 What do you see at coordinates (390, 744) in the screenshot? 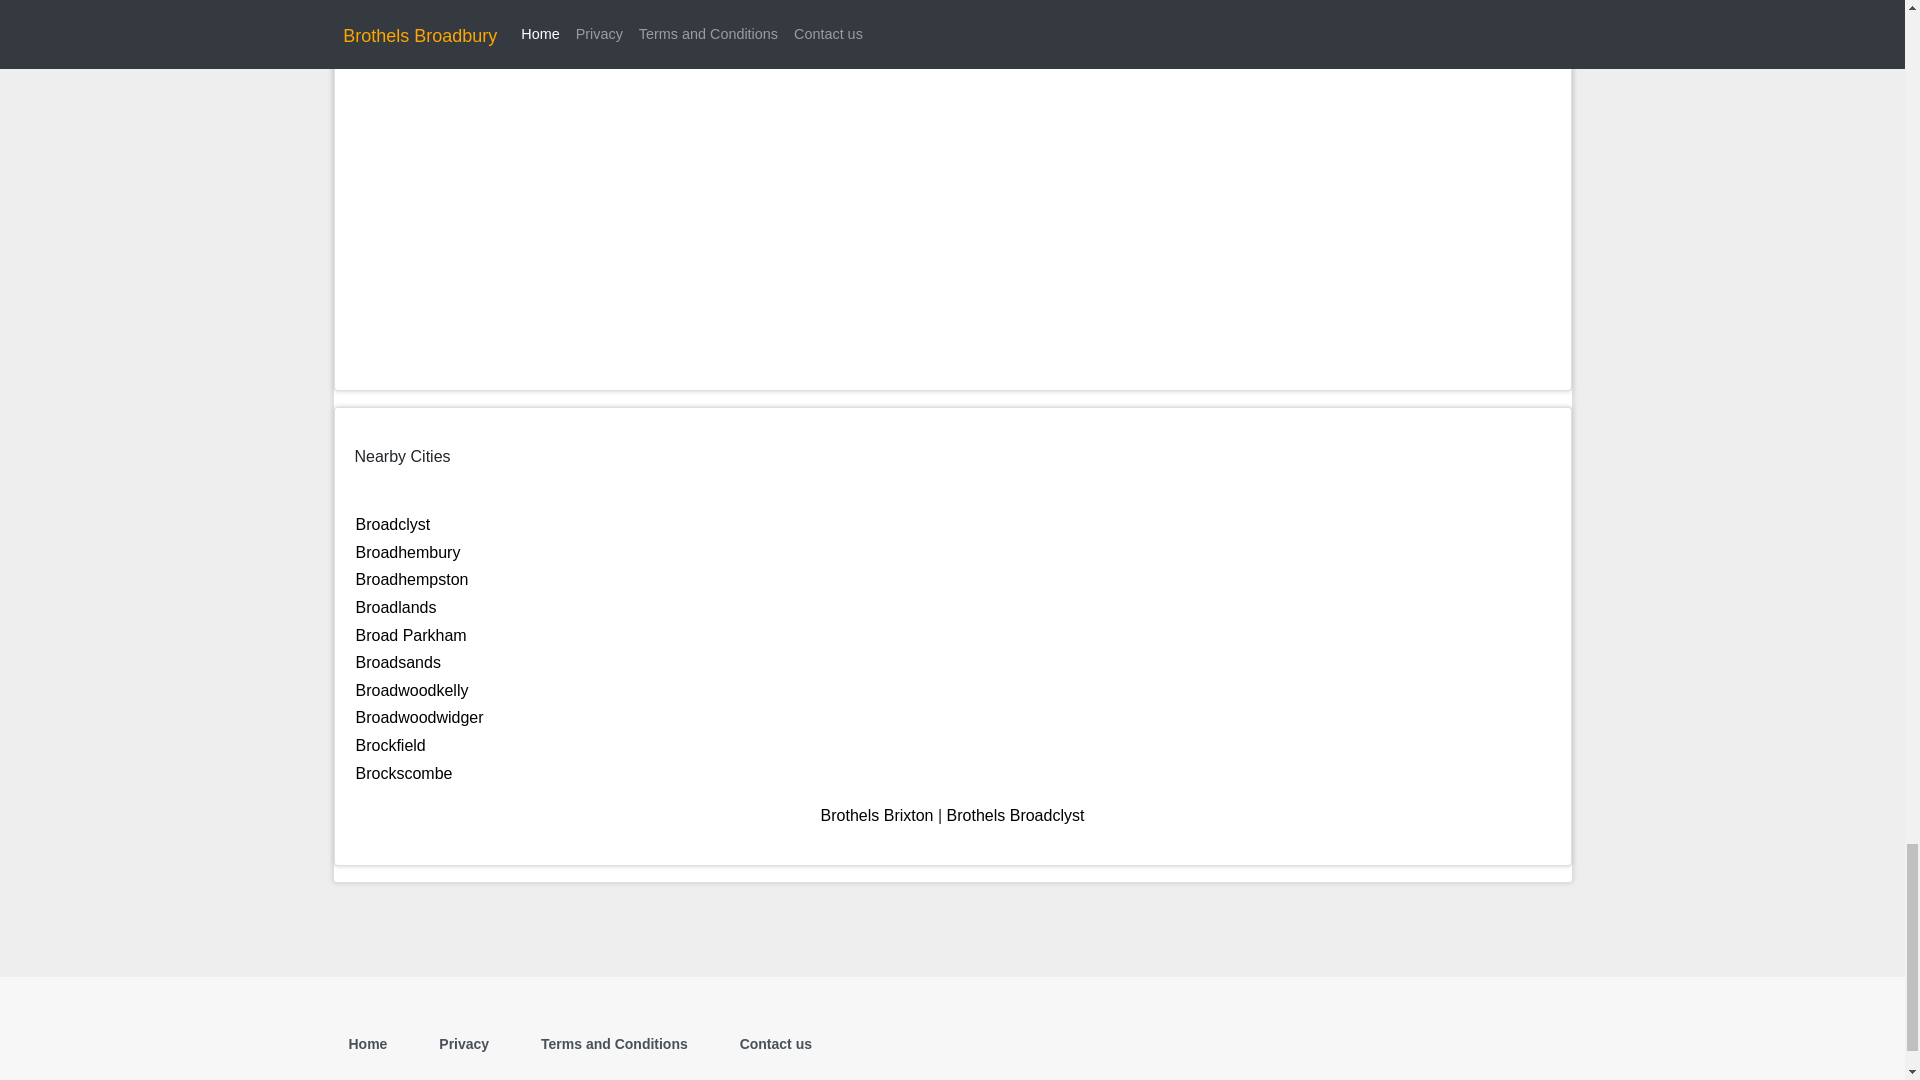
I see `Brockfield` at bounding box center [390, 744].